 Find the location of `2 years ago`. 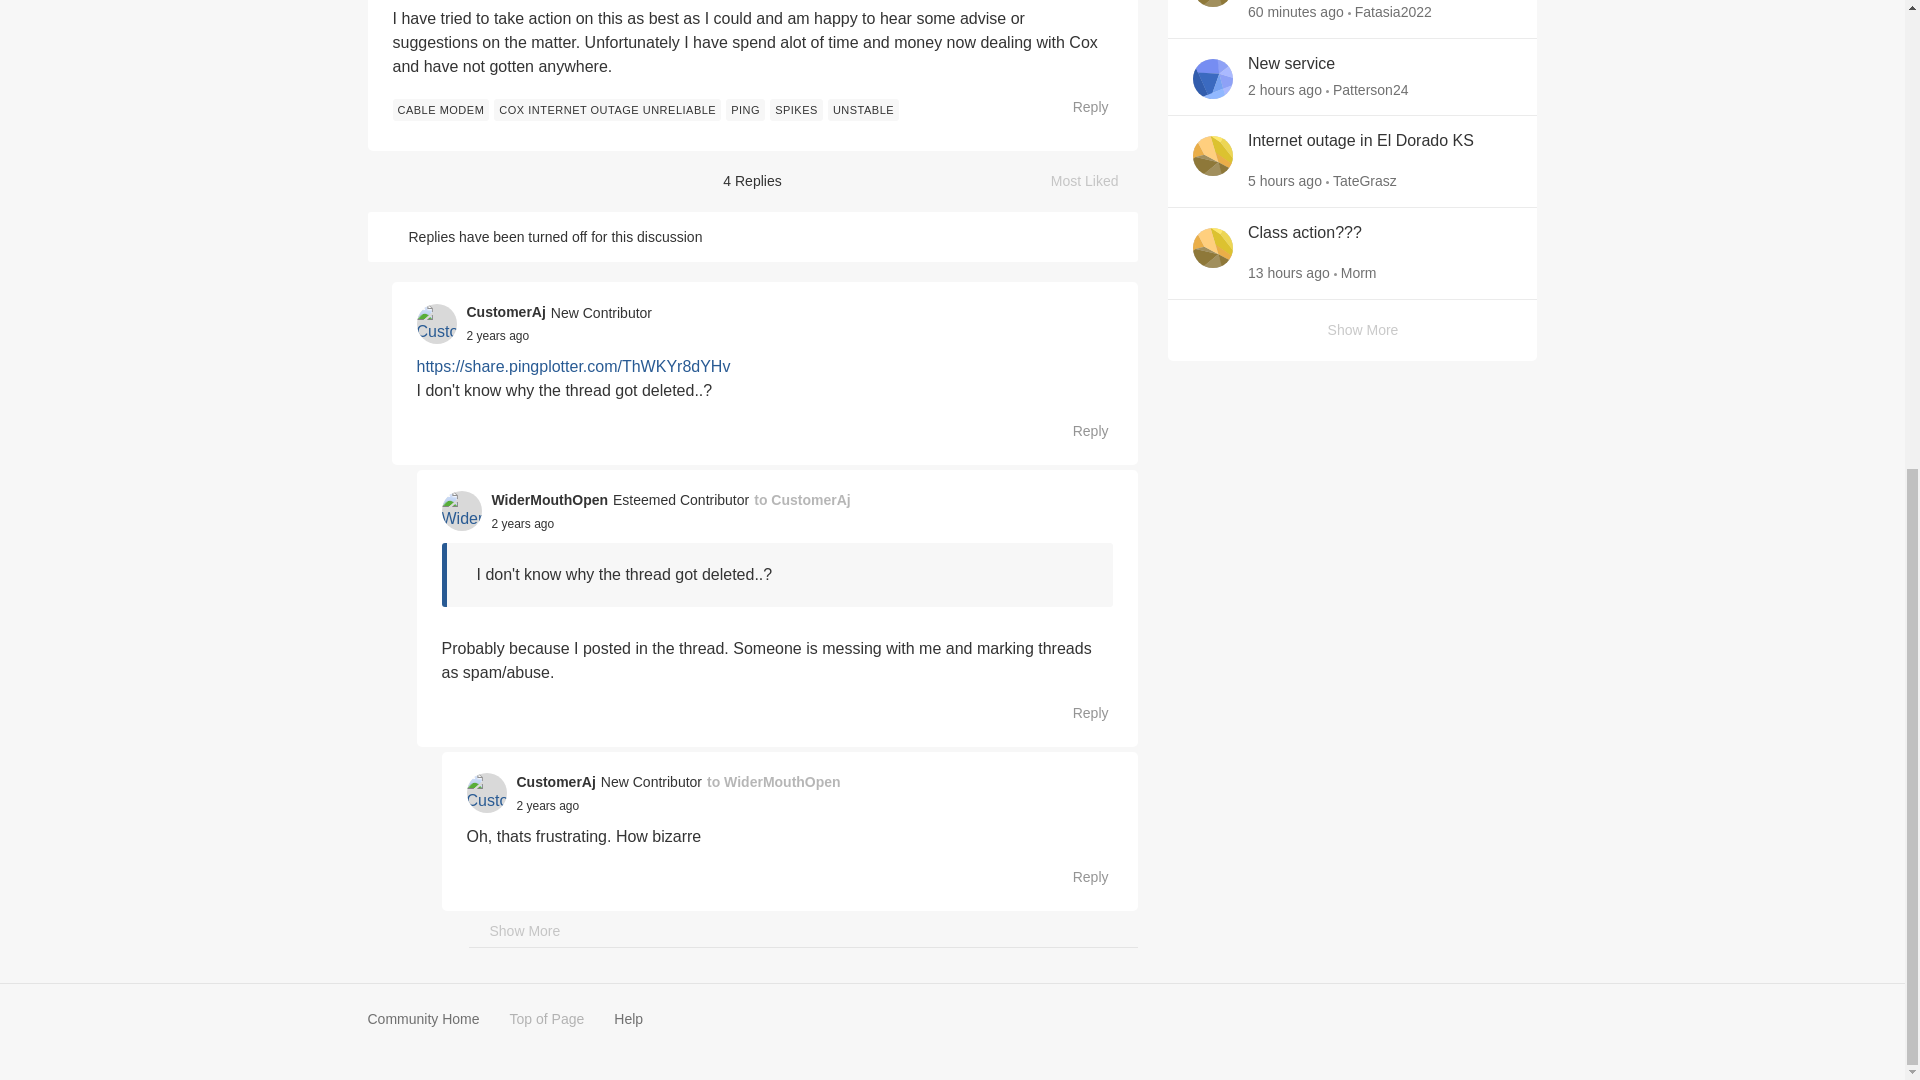

2 years ago is located at coordinates (522, 524).